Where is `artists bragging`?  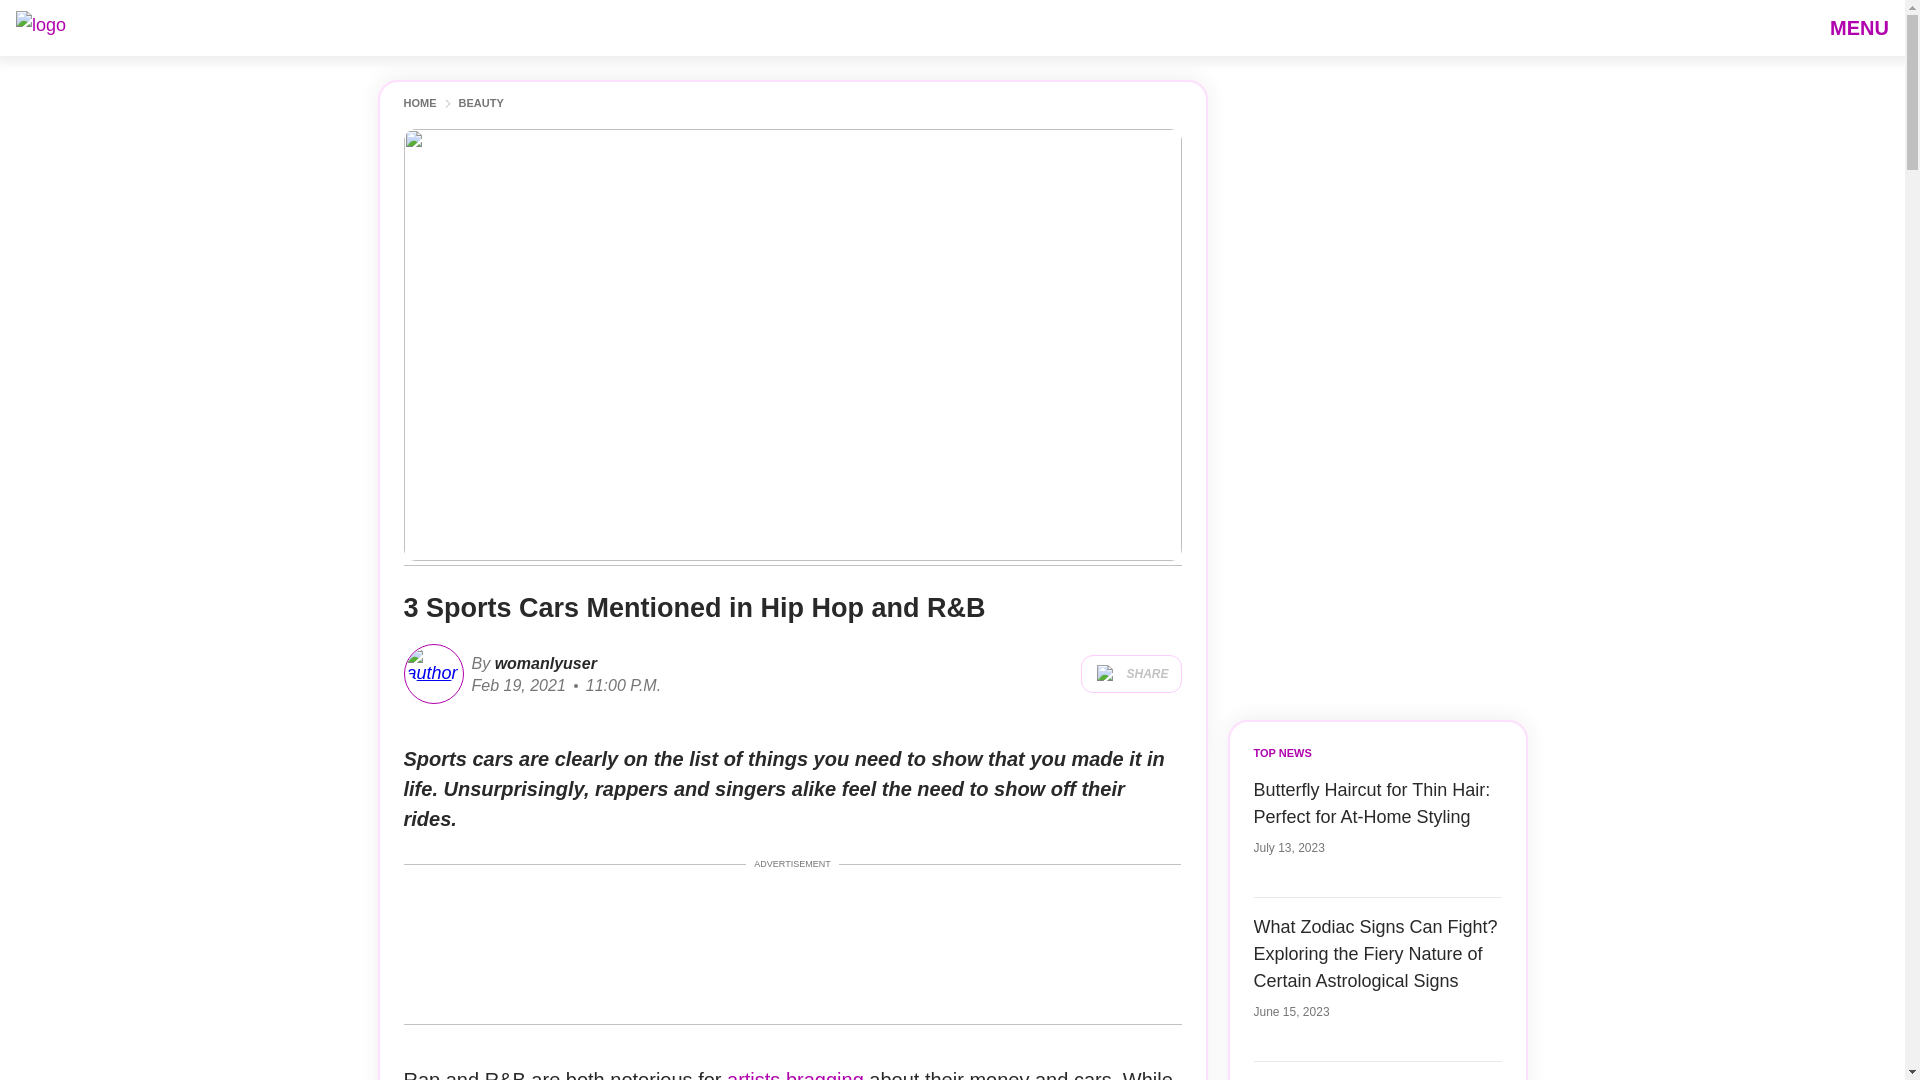
artists bragging is located at coordinates (796, 1074).